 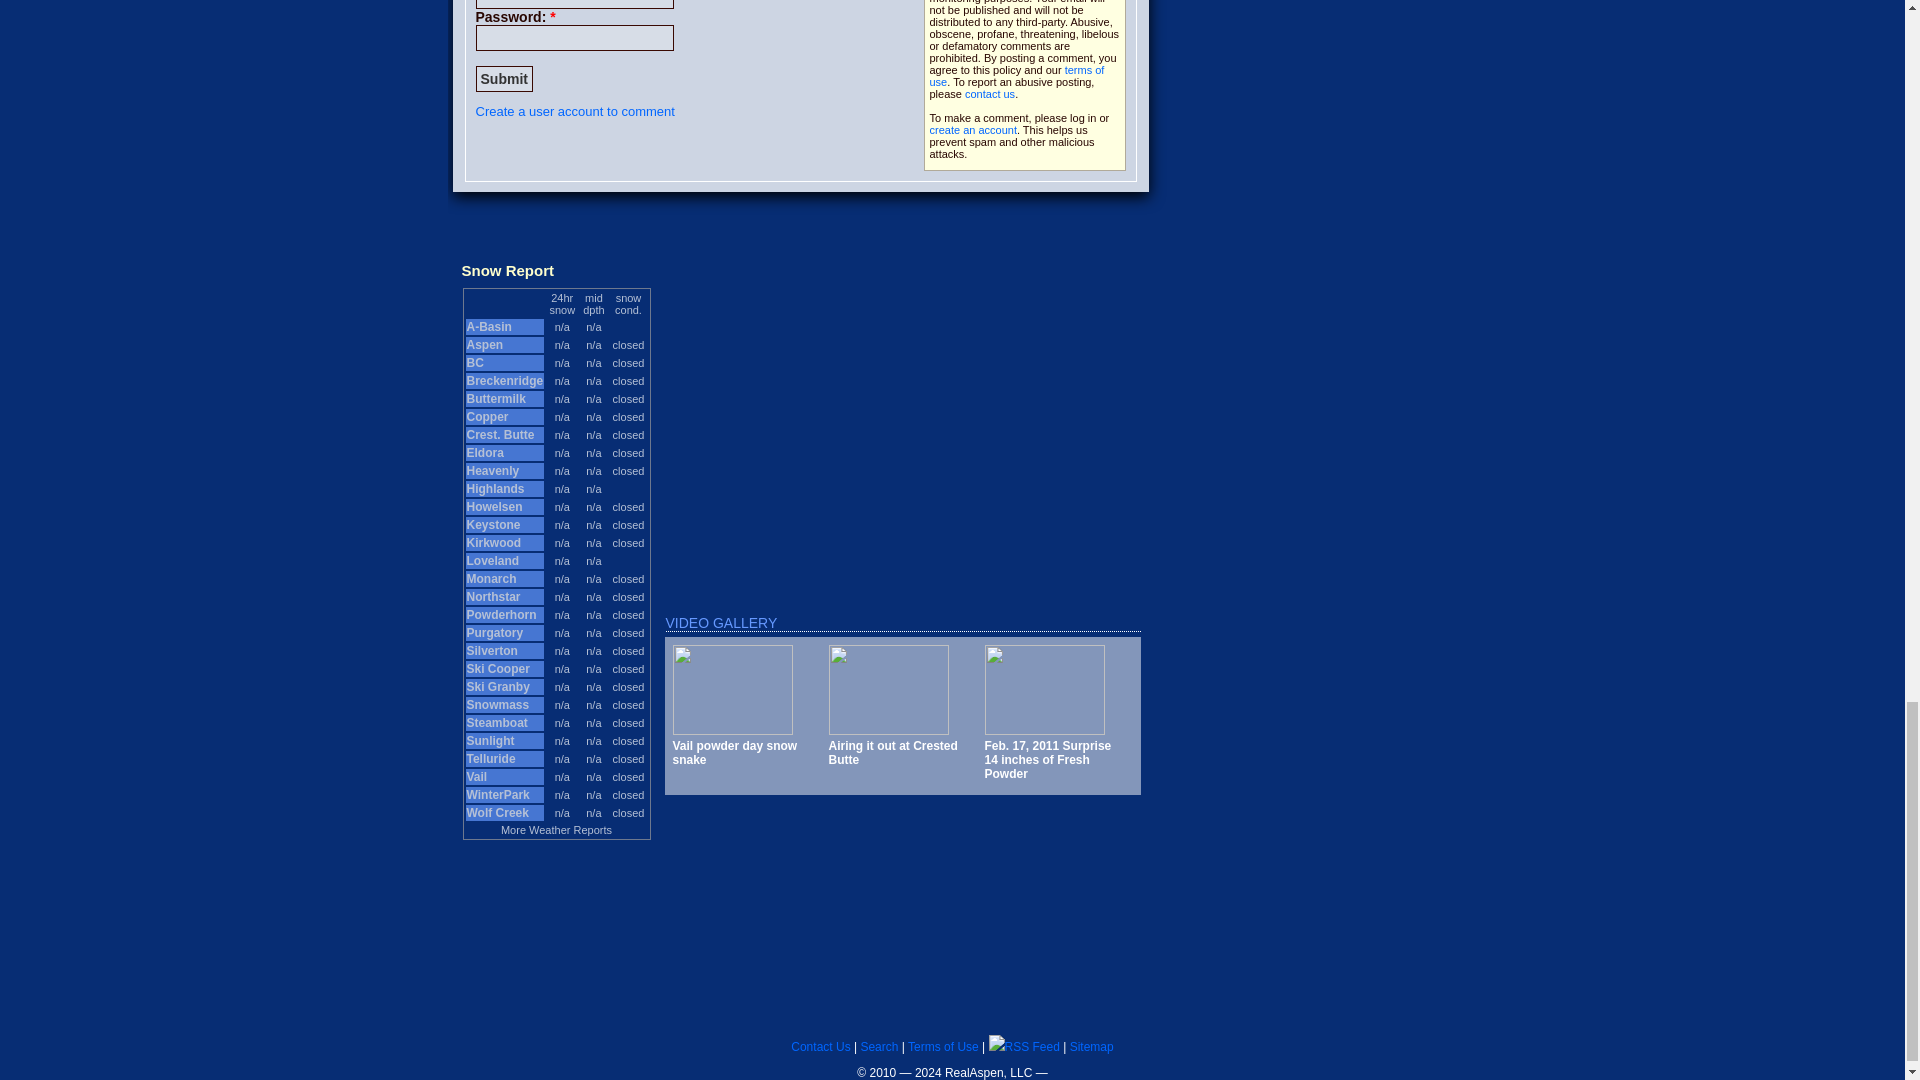 I want to click on Create a user account to comment, so click(x=576, y=110).